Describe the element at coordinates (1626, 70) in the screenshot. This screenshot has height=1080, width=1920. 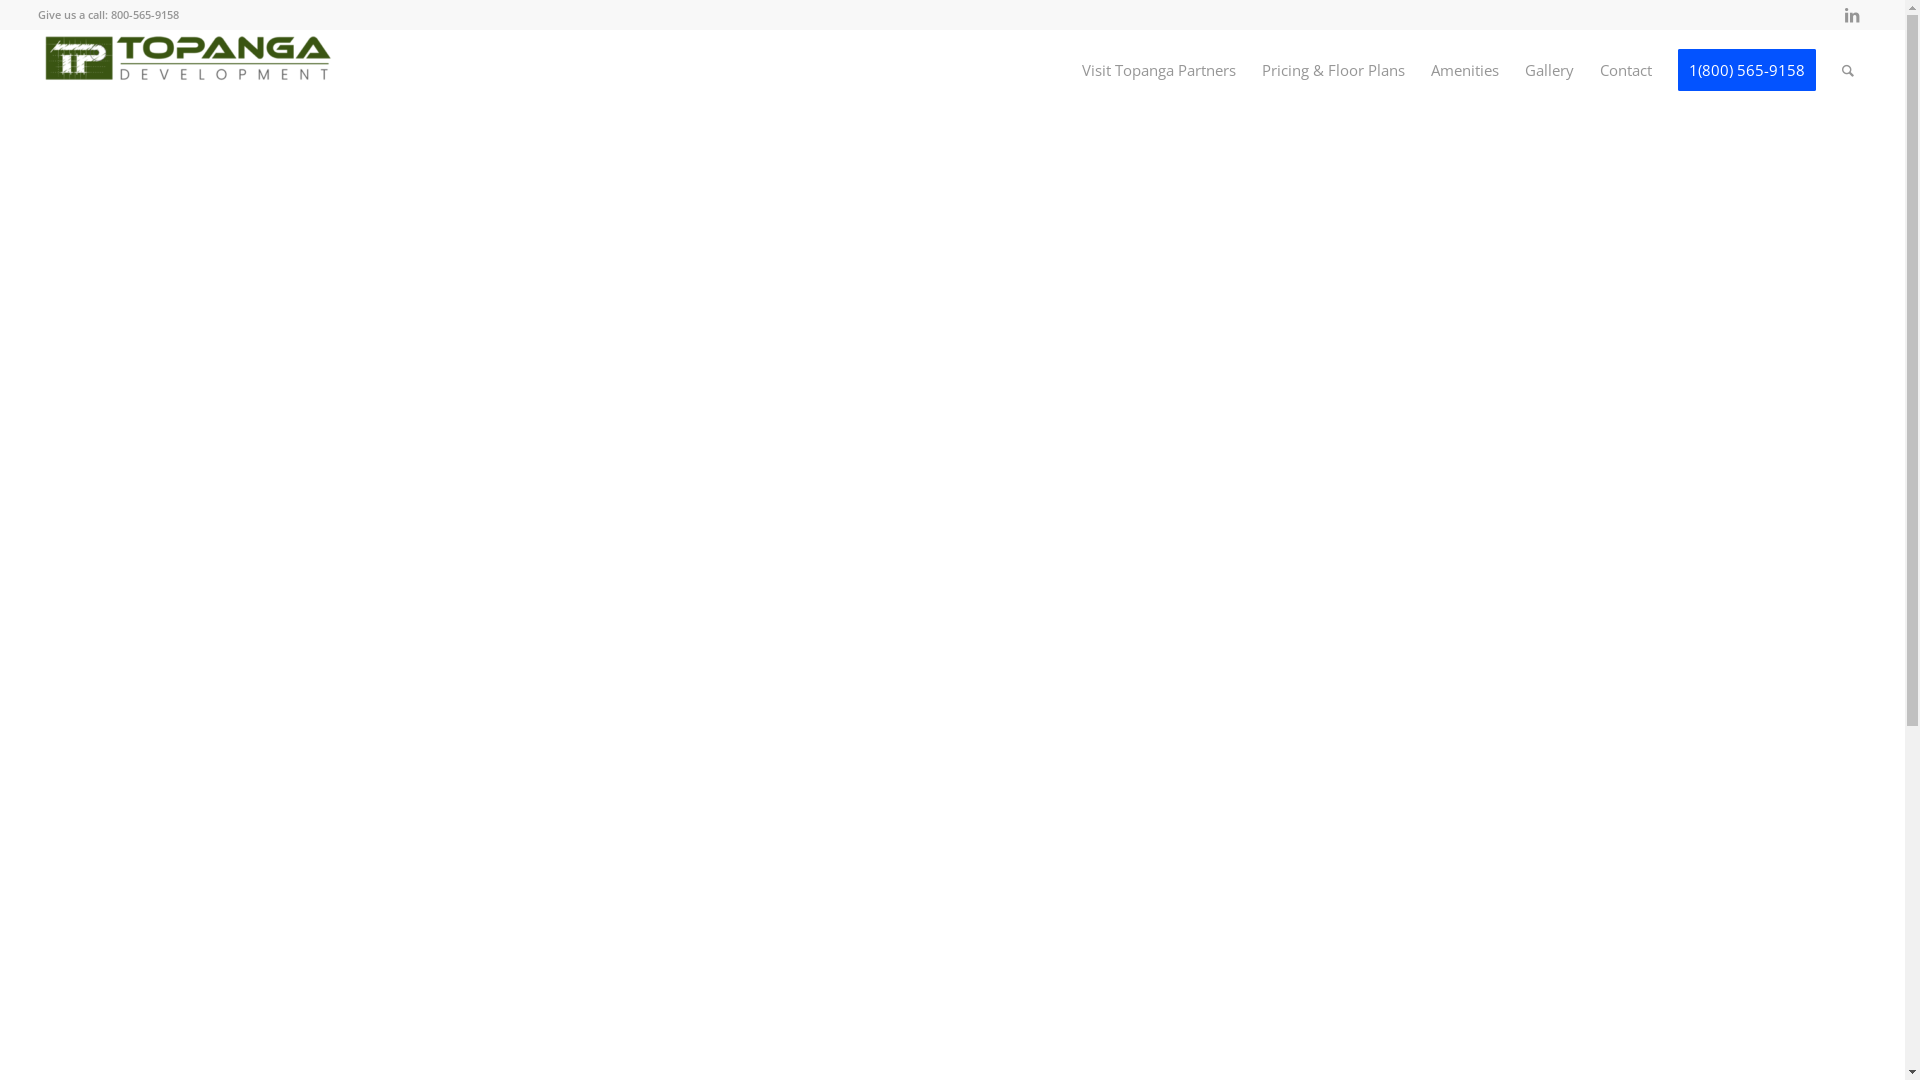
I see `Contact` at that location.